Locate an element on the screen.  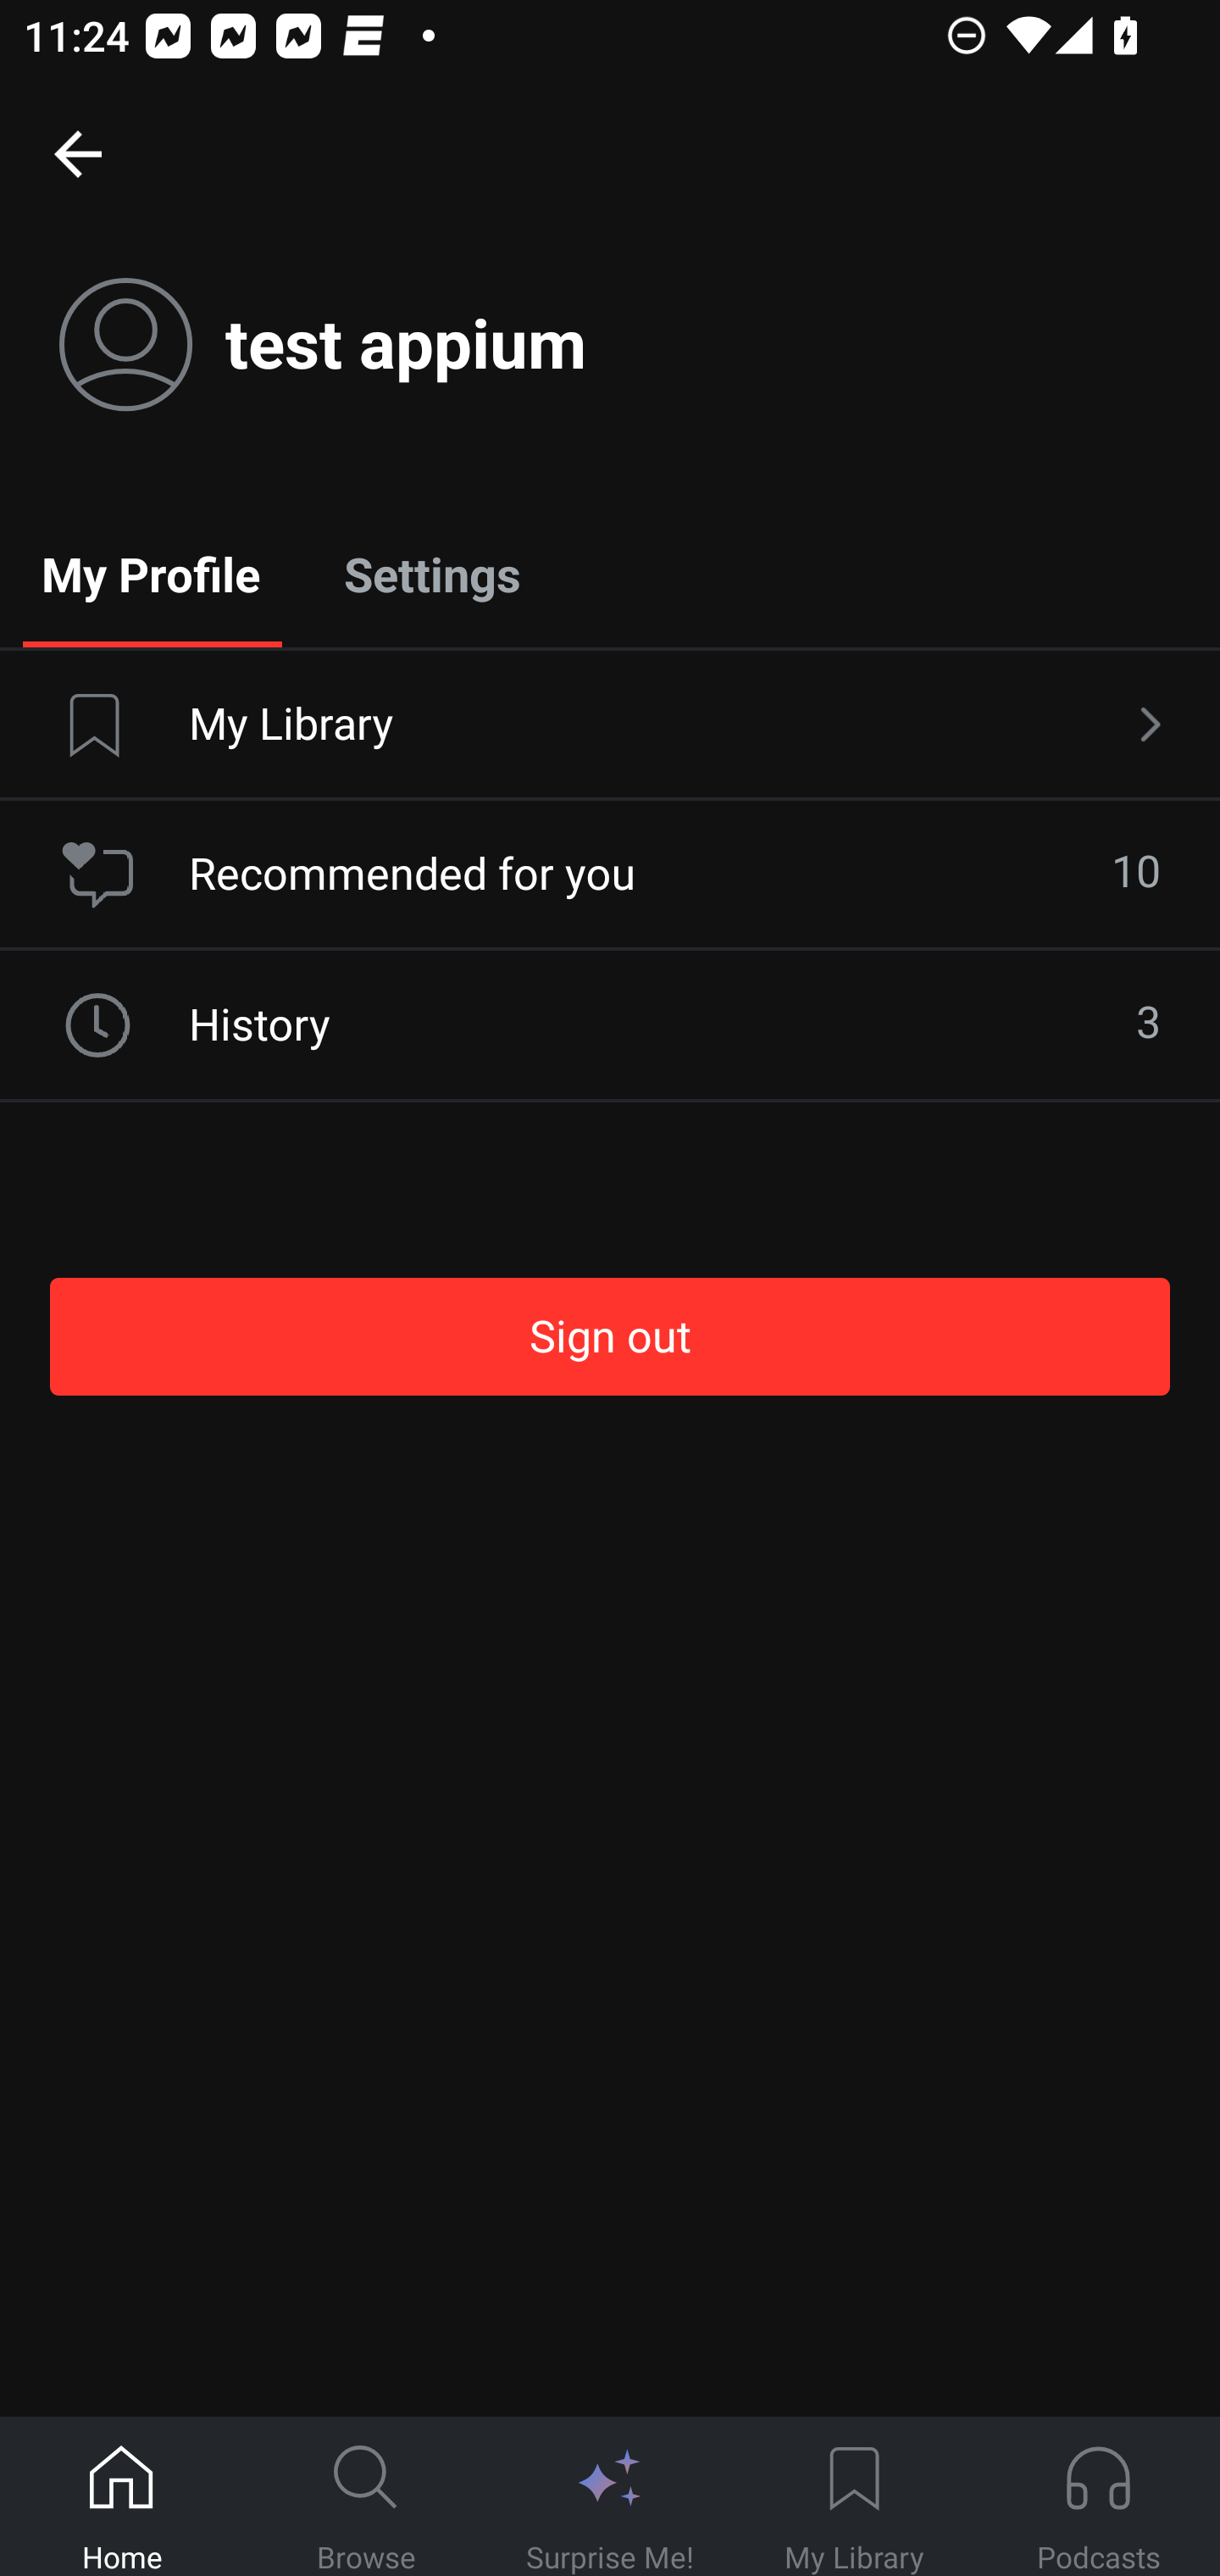
Surprise Me! is located at coordinates (610, 2497).